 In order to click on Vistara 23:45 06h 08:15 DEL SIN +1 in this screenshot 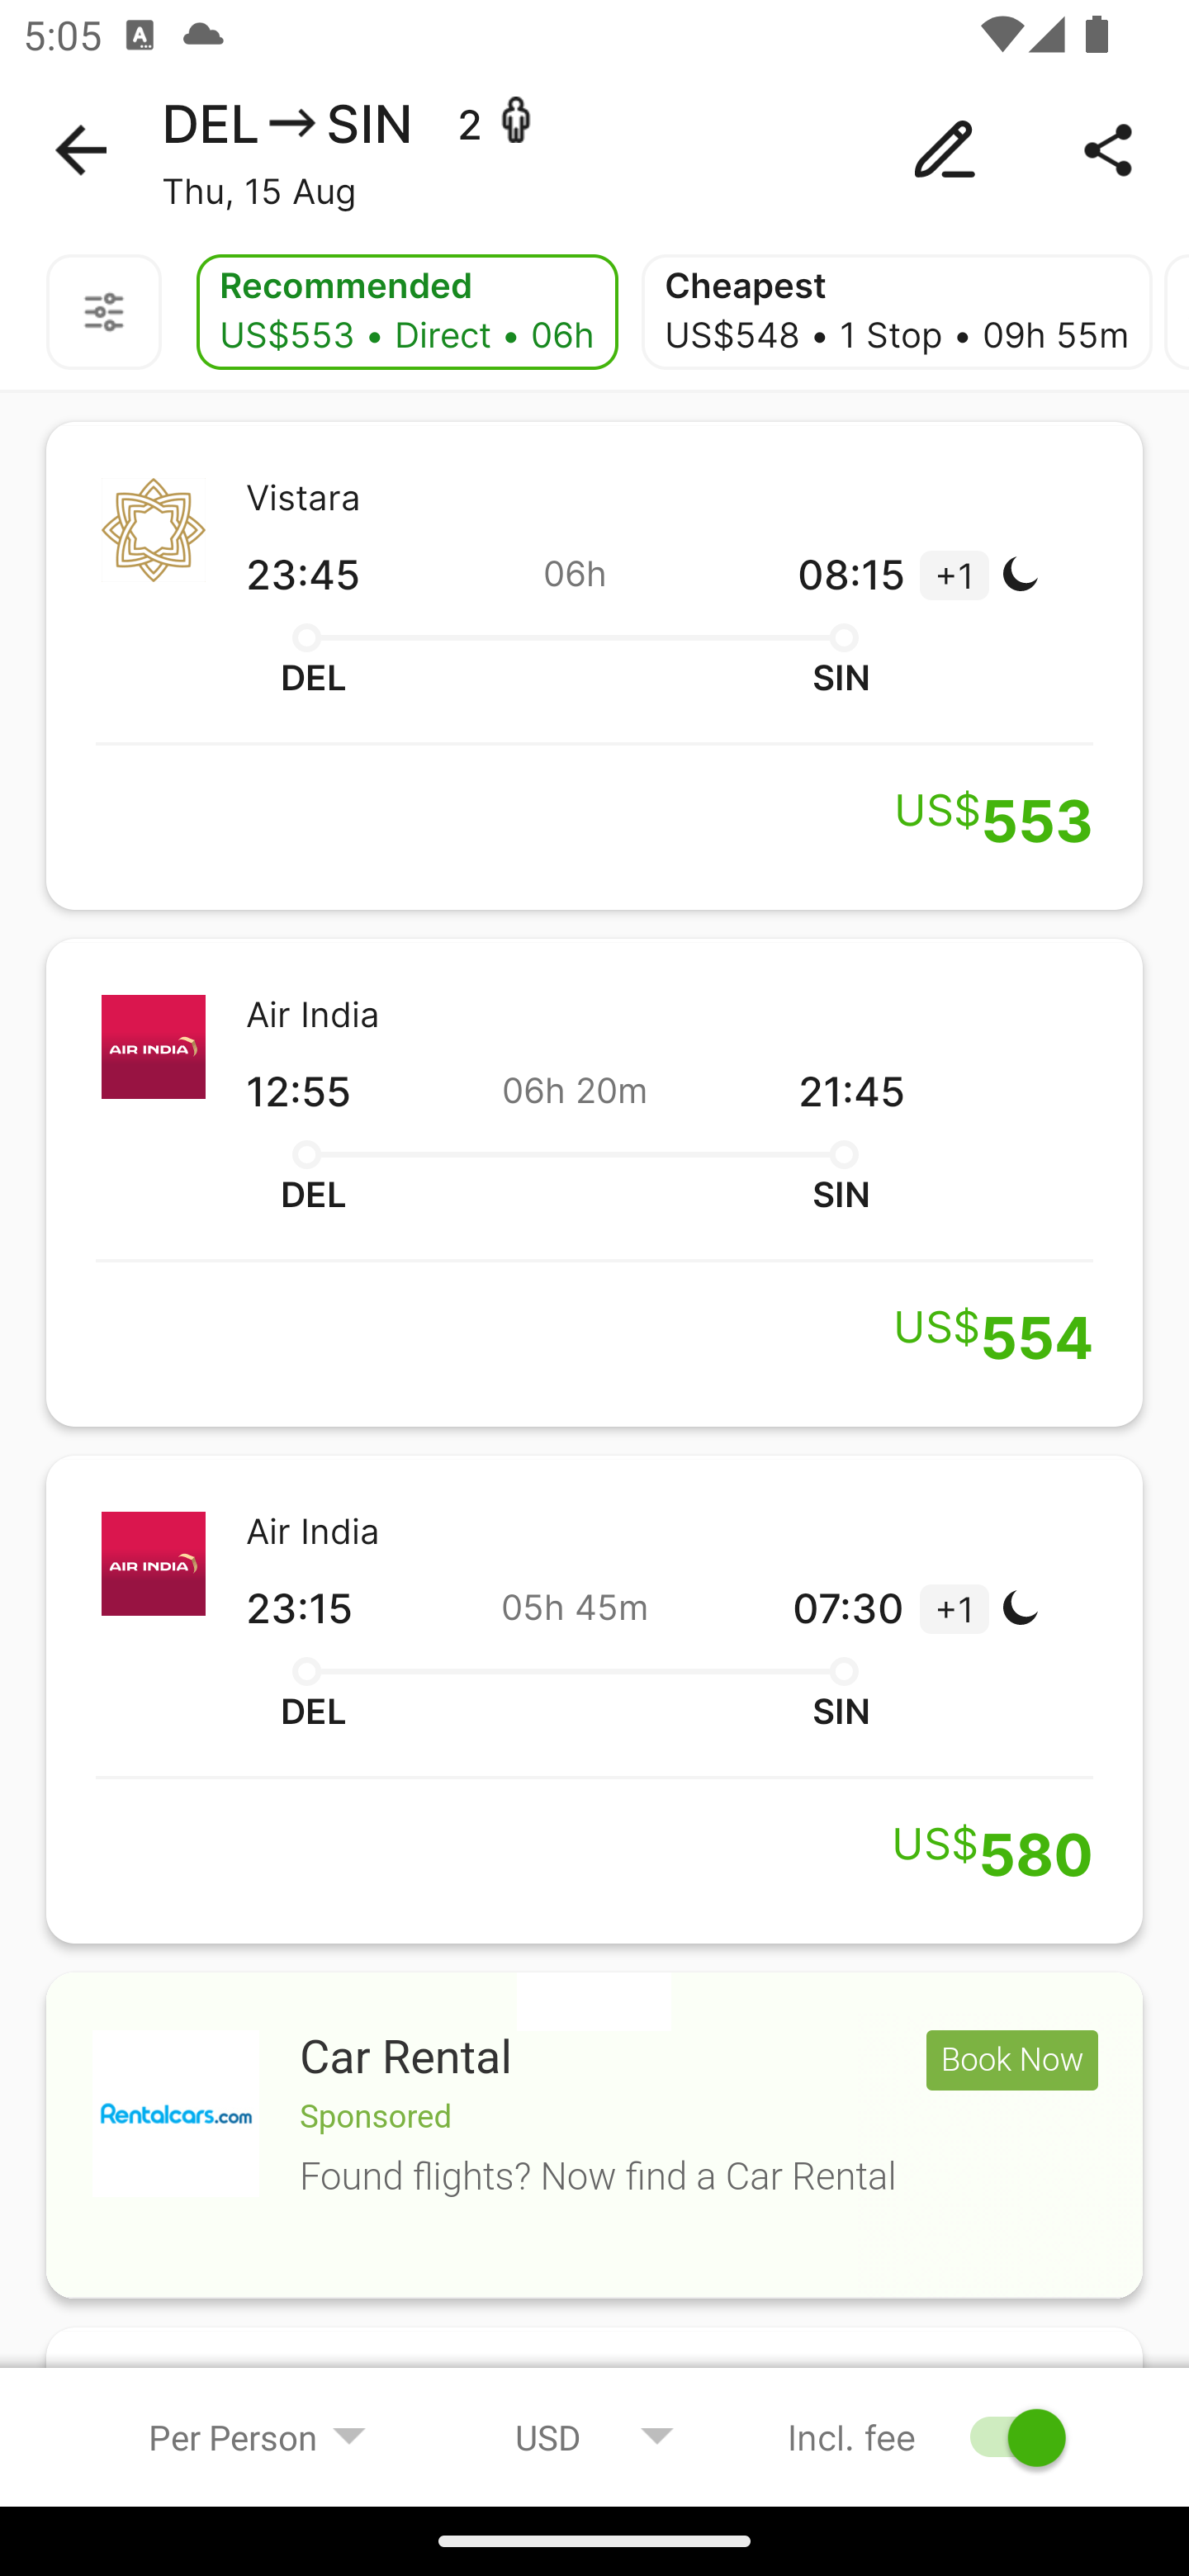, I will do `click(594, 665)`.